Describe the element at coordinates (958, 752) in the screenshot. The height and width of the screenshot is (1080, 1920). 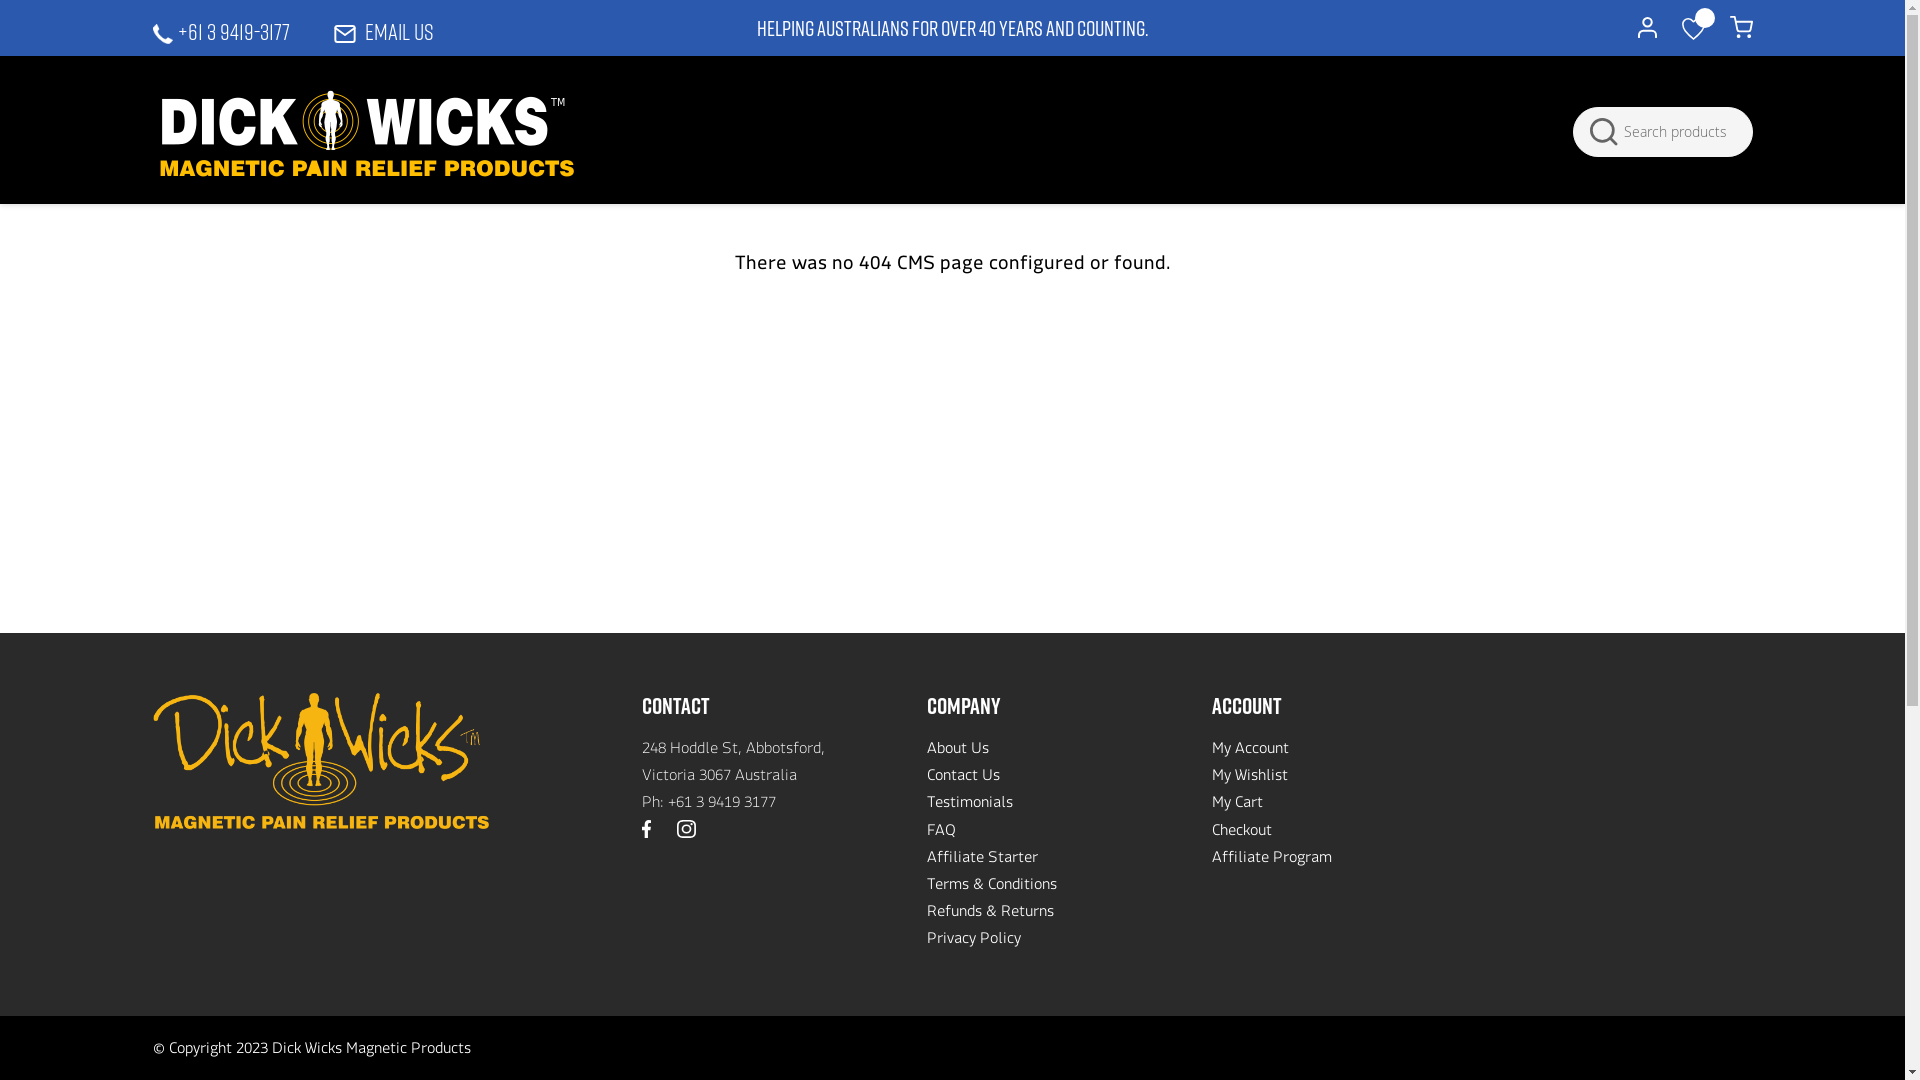
I see `About Us` at that location.